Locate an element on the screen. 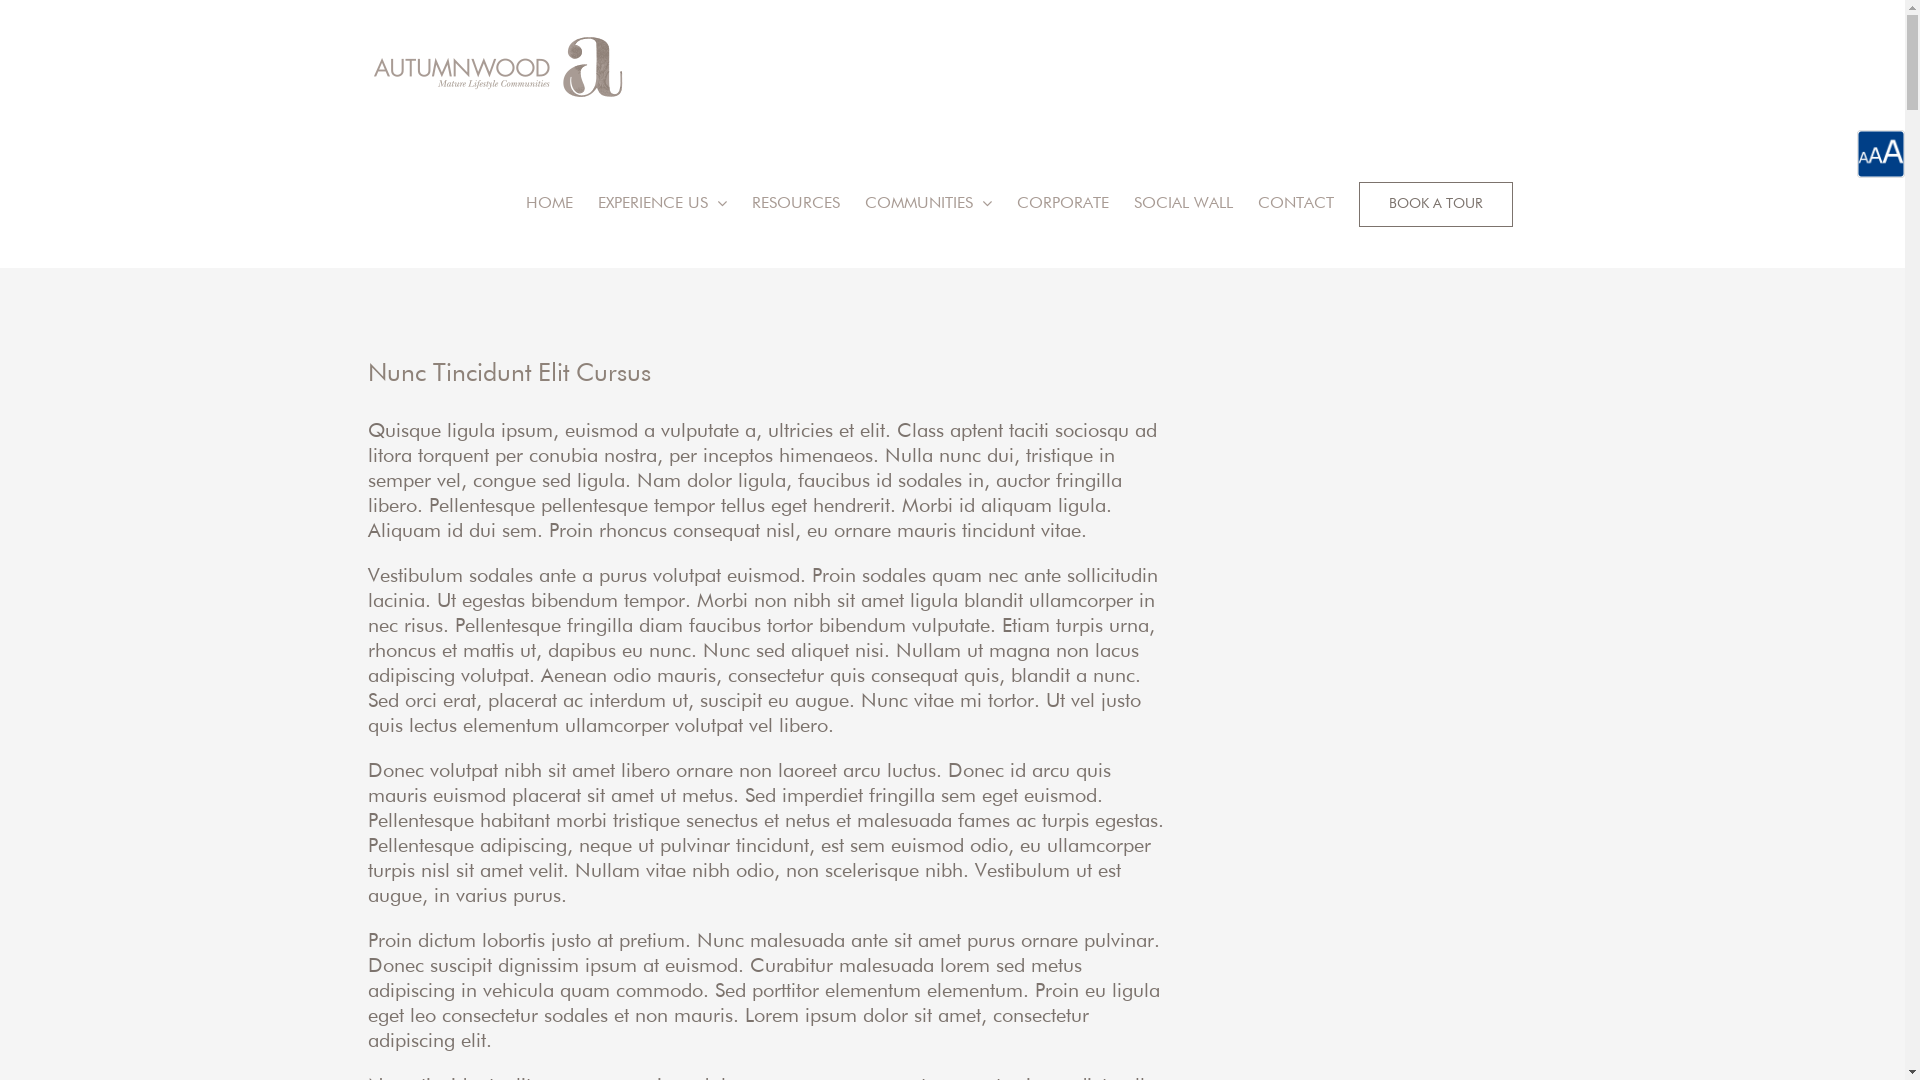 The width and height of the screenshot is (1920, 1080). HOME is located at coordinates (550, 201).